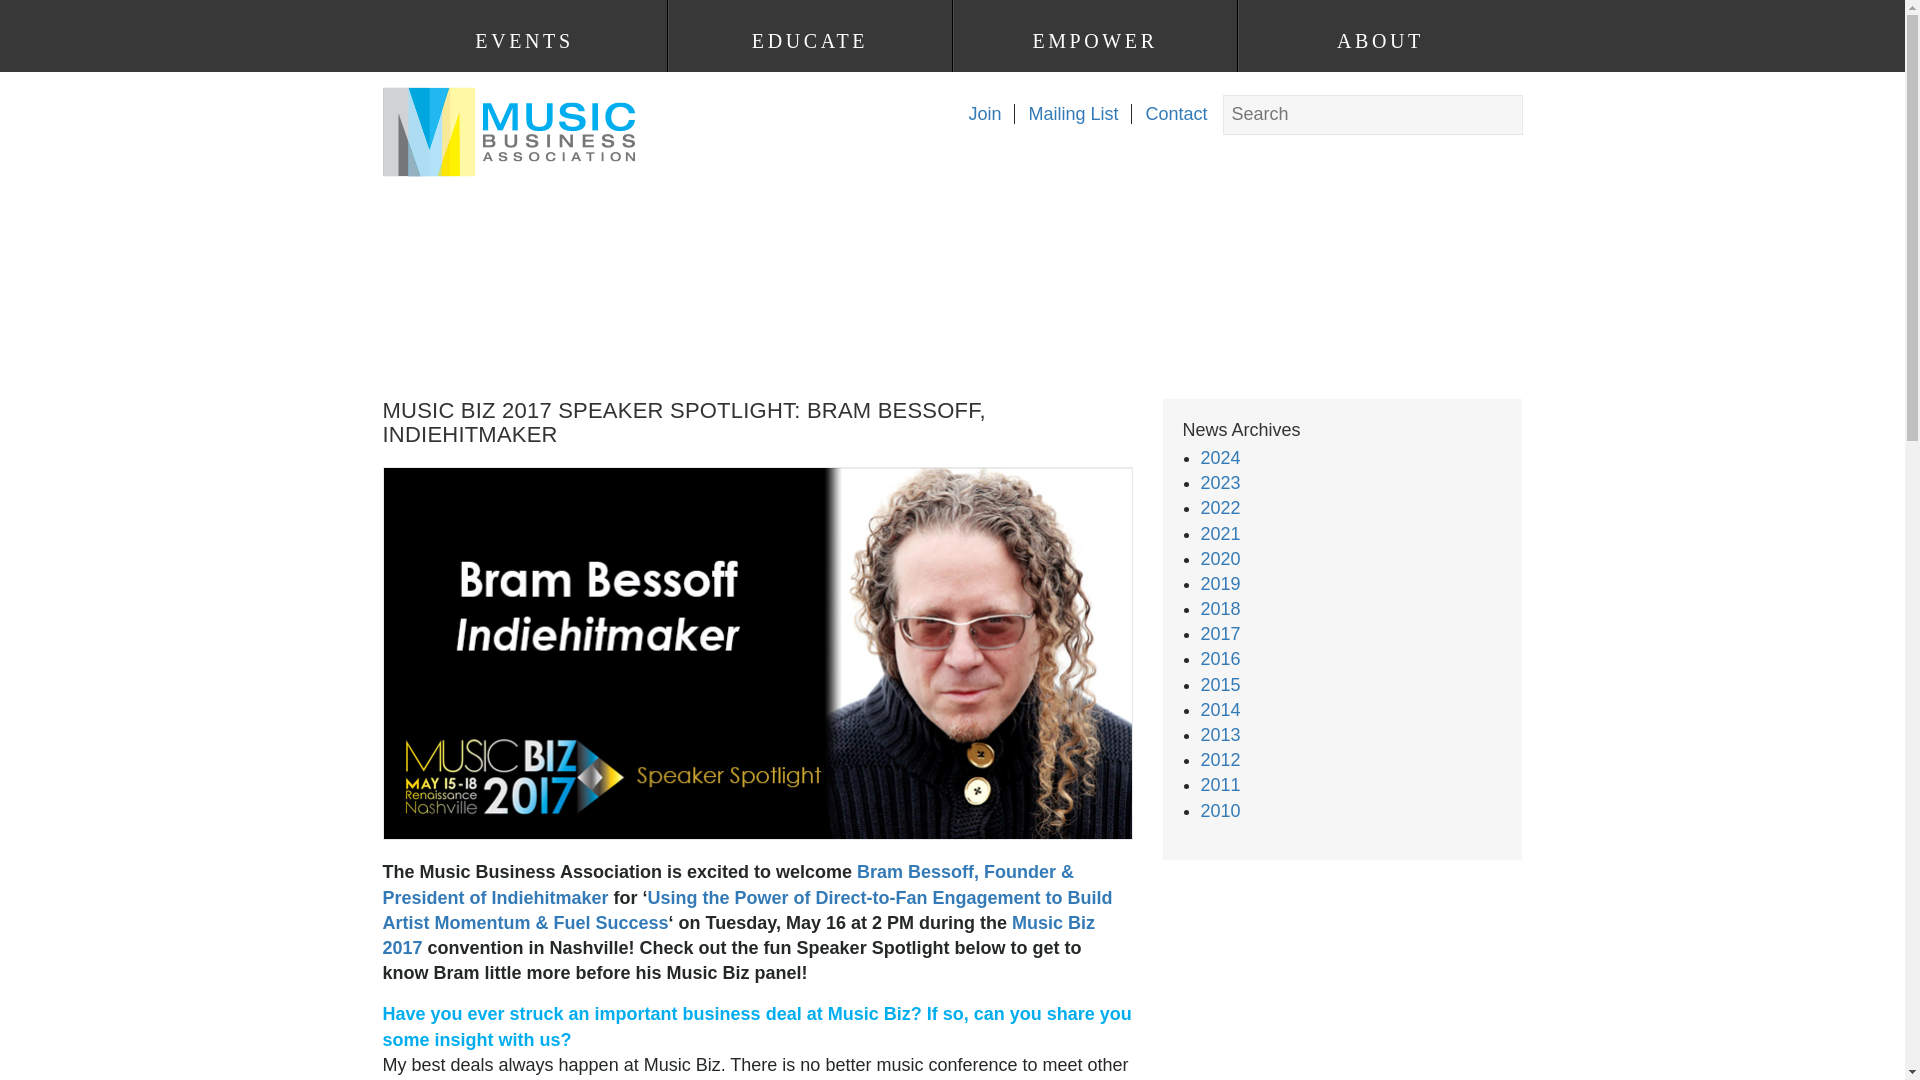  What do you see at coordinates (977, 114) in the screenshot?
I see `Join` at bounding box center [977, 114].